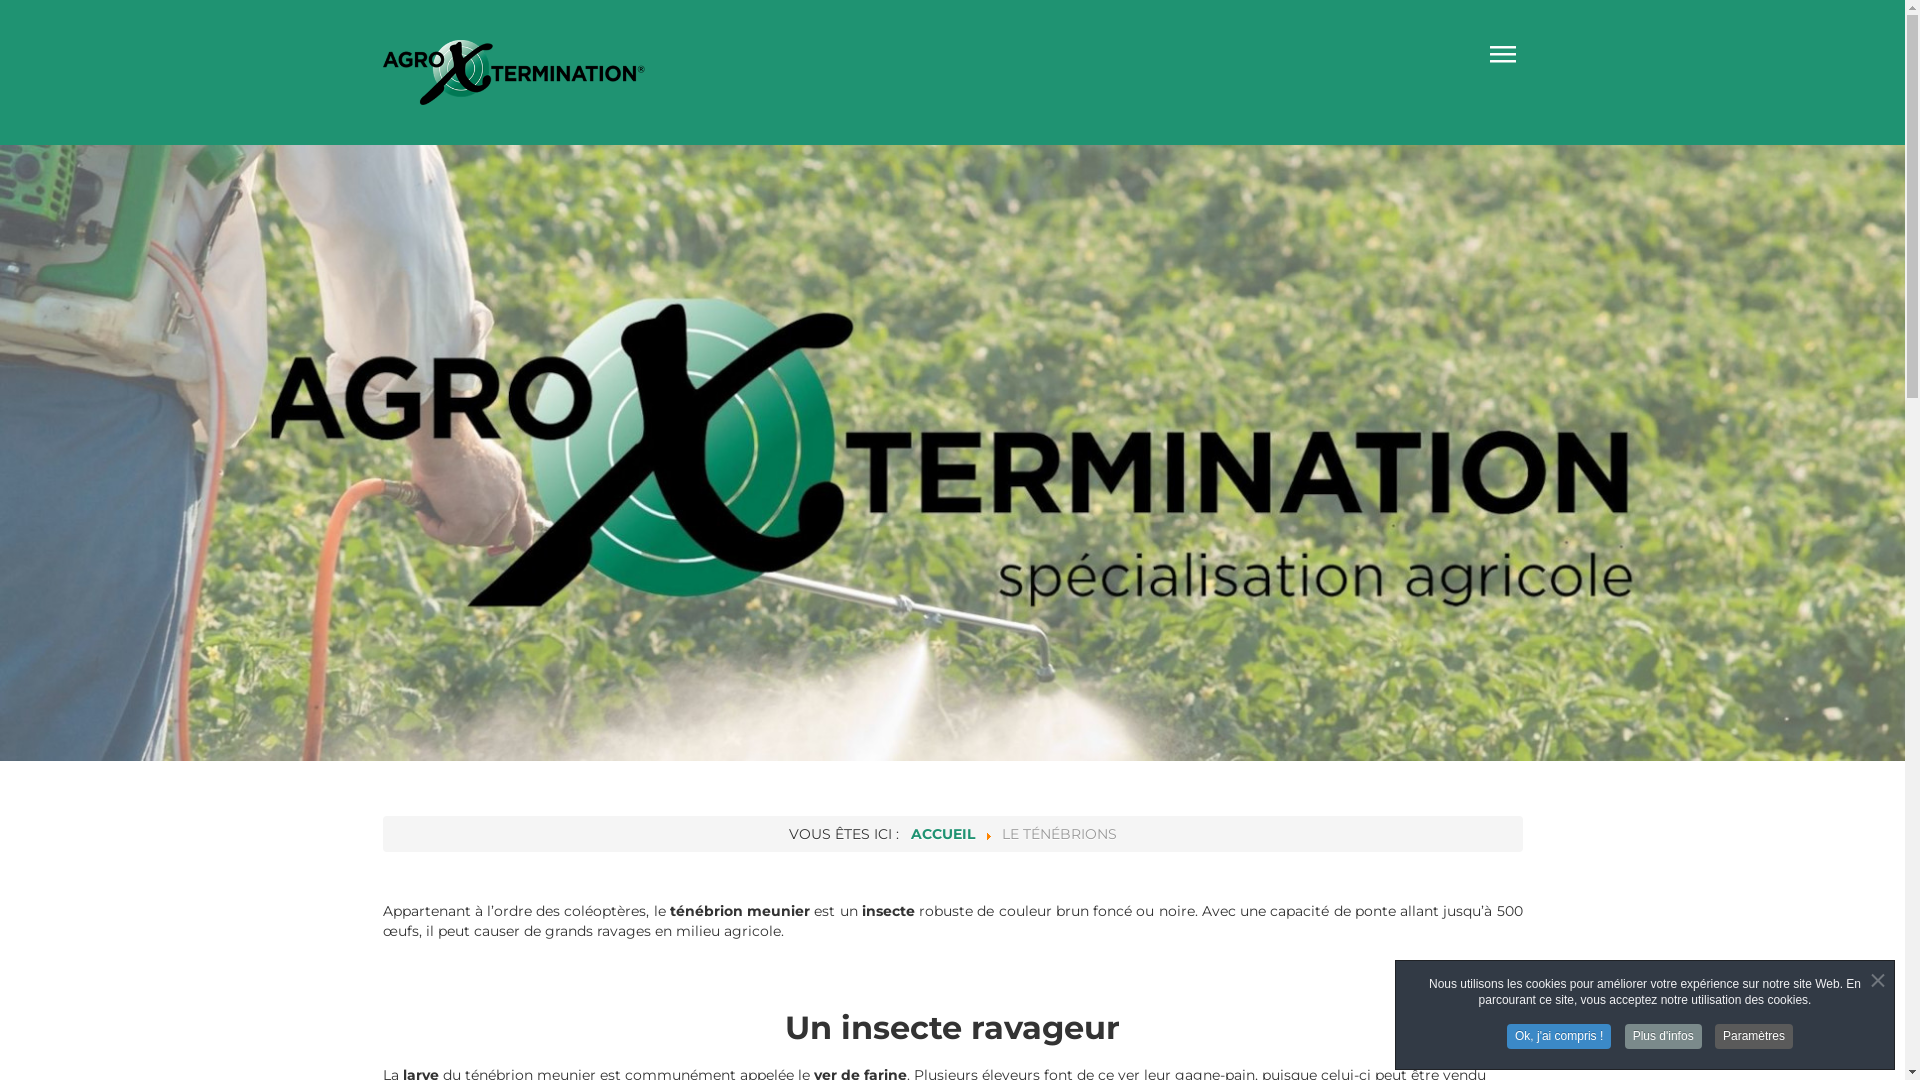  Describe the element at coordinates (960, 715) in the screenshot. I see `Refuser tous les cookies` at that location.